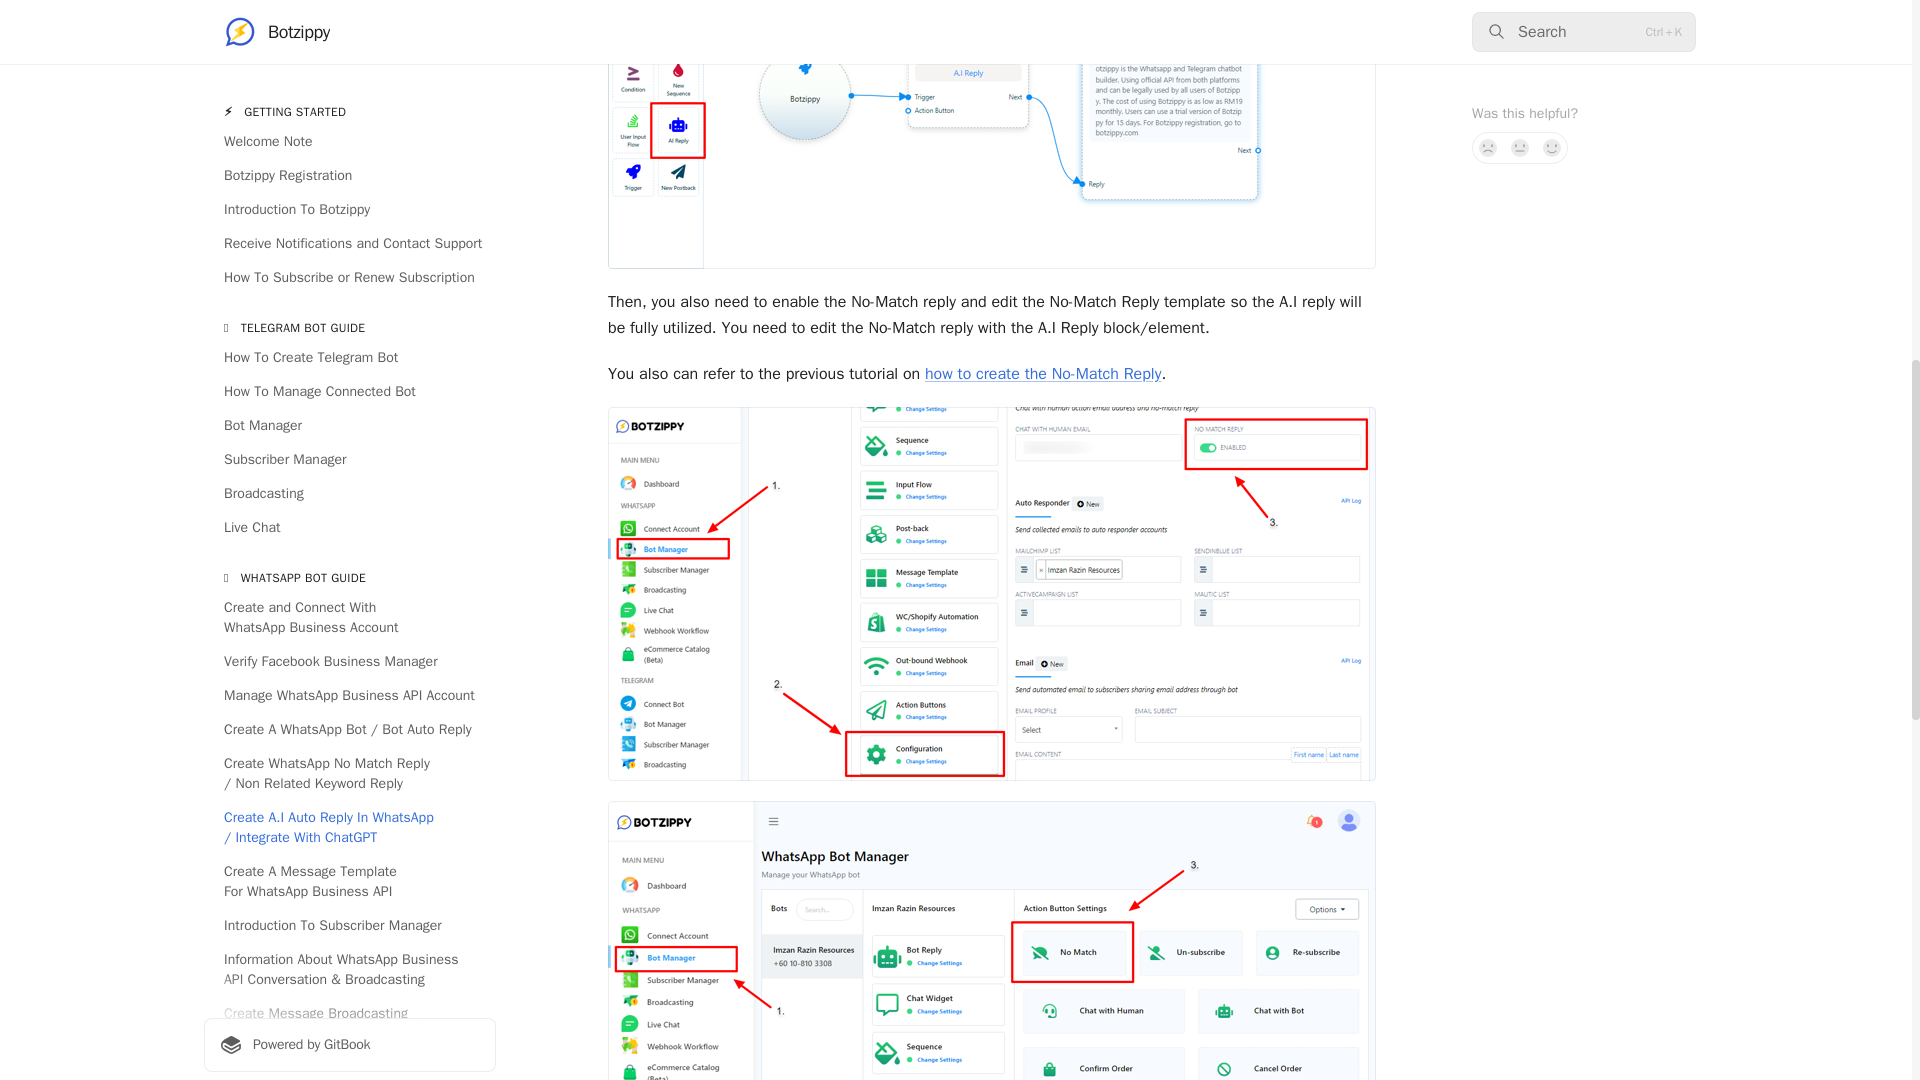 This screenshot has height=1080, width=1920. I want to click on how to create the No-Match Reply, so click(1043, 374).